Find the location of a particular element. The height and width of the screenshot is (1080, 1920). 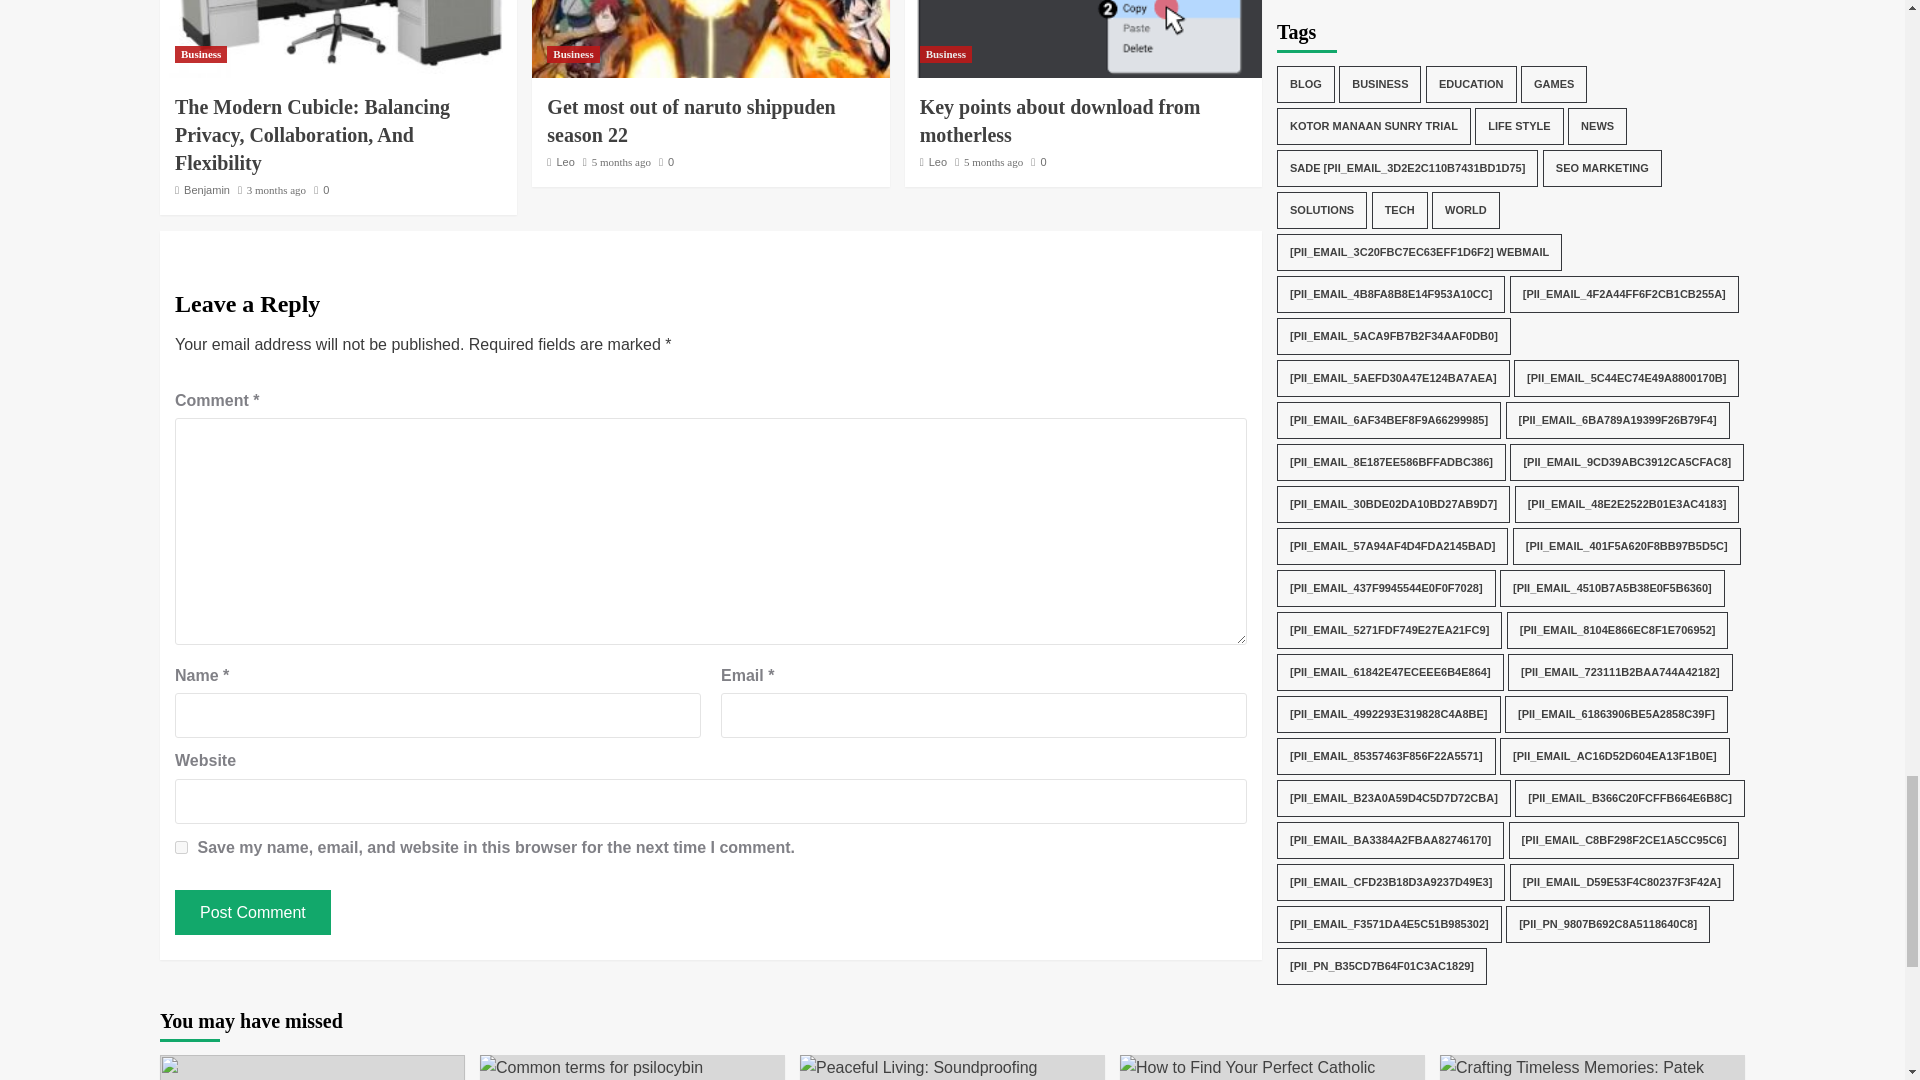

Benjamin is located at coordinates (207, 189).